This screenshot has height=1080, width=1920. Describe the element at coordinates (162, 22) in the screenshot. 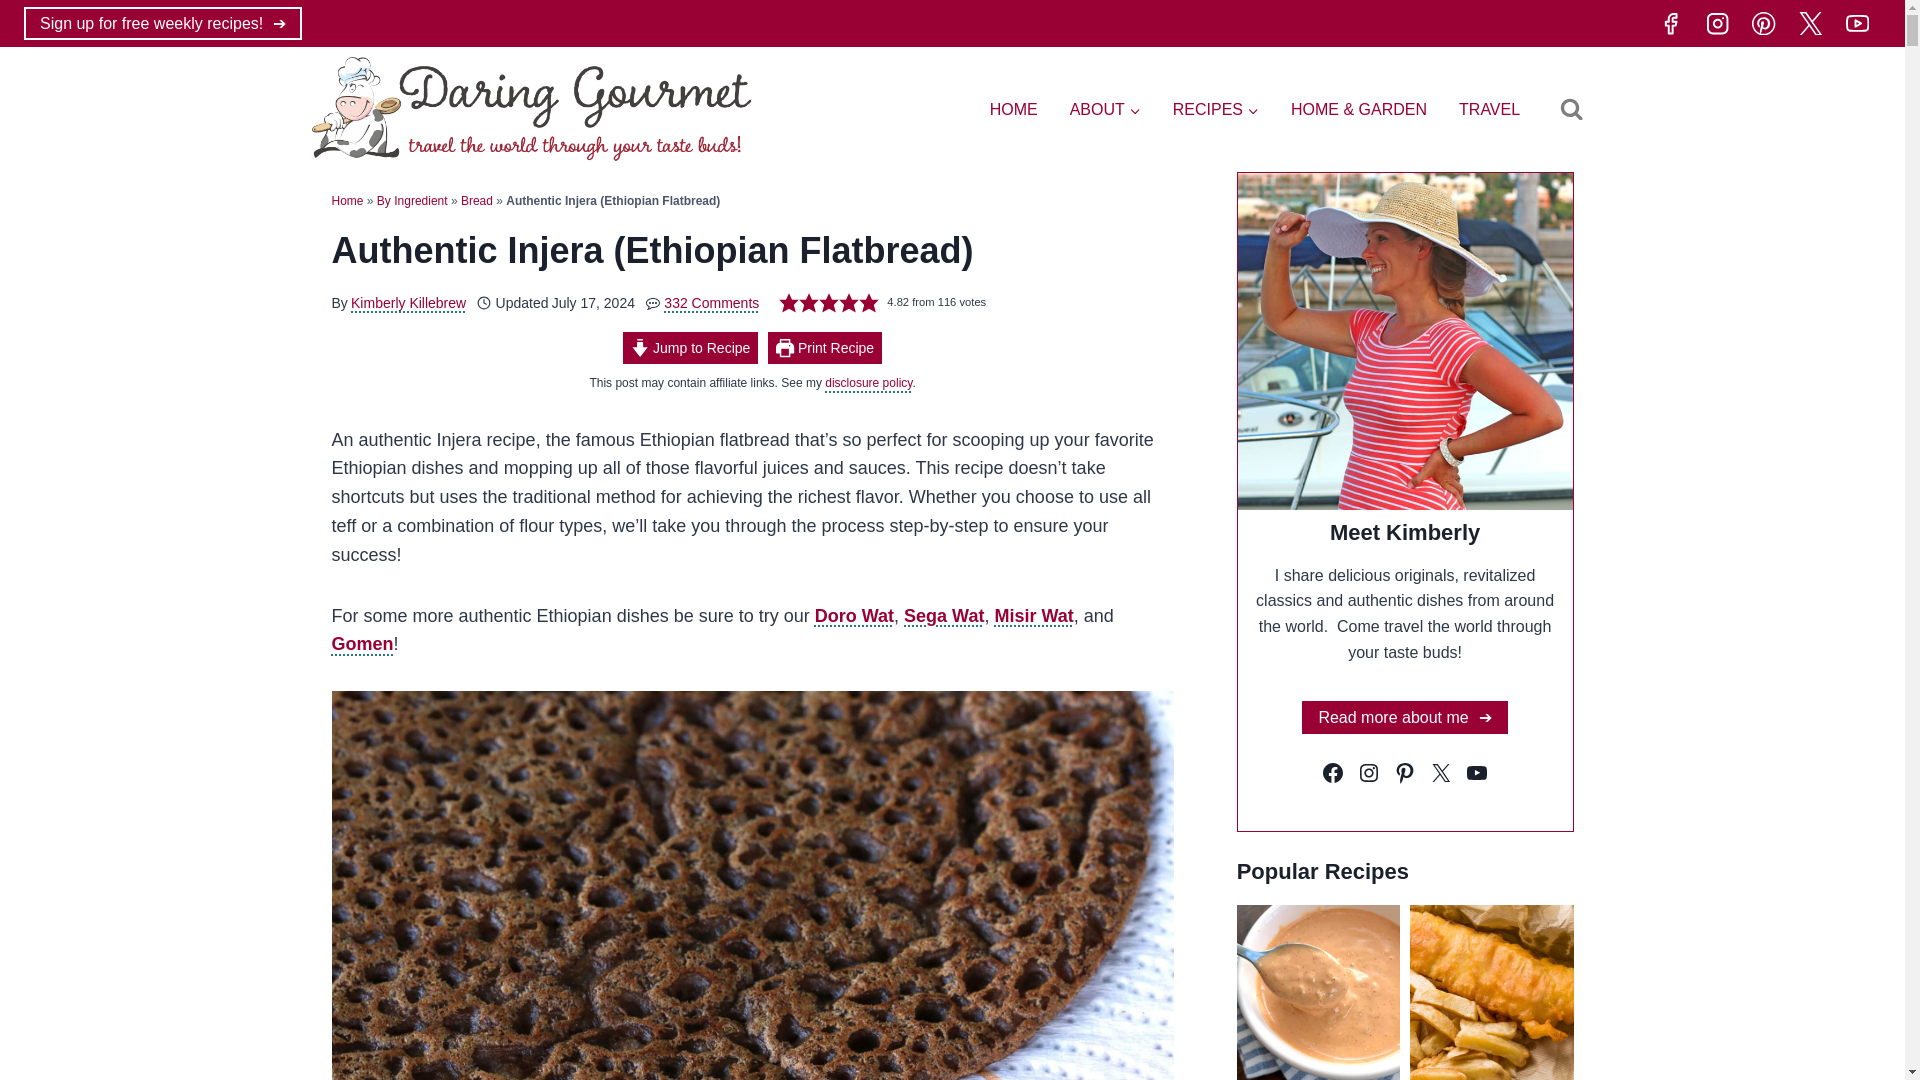

I see `Sign up for free weekly recipes!` at that location.